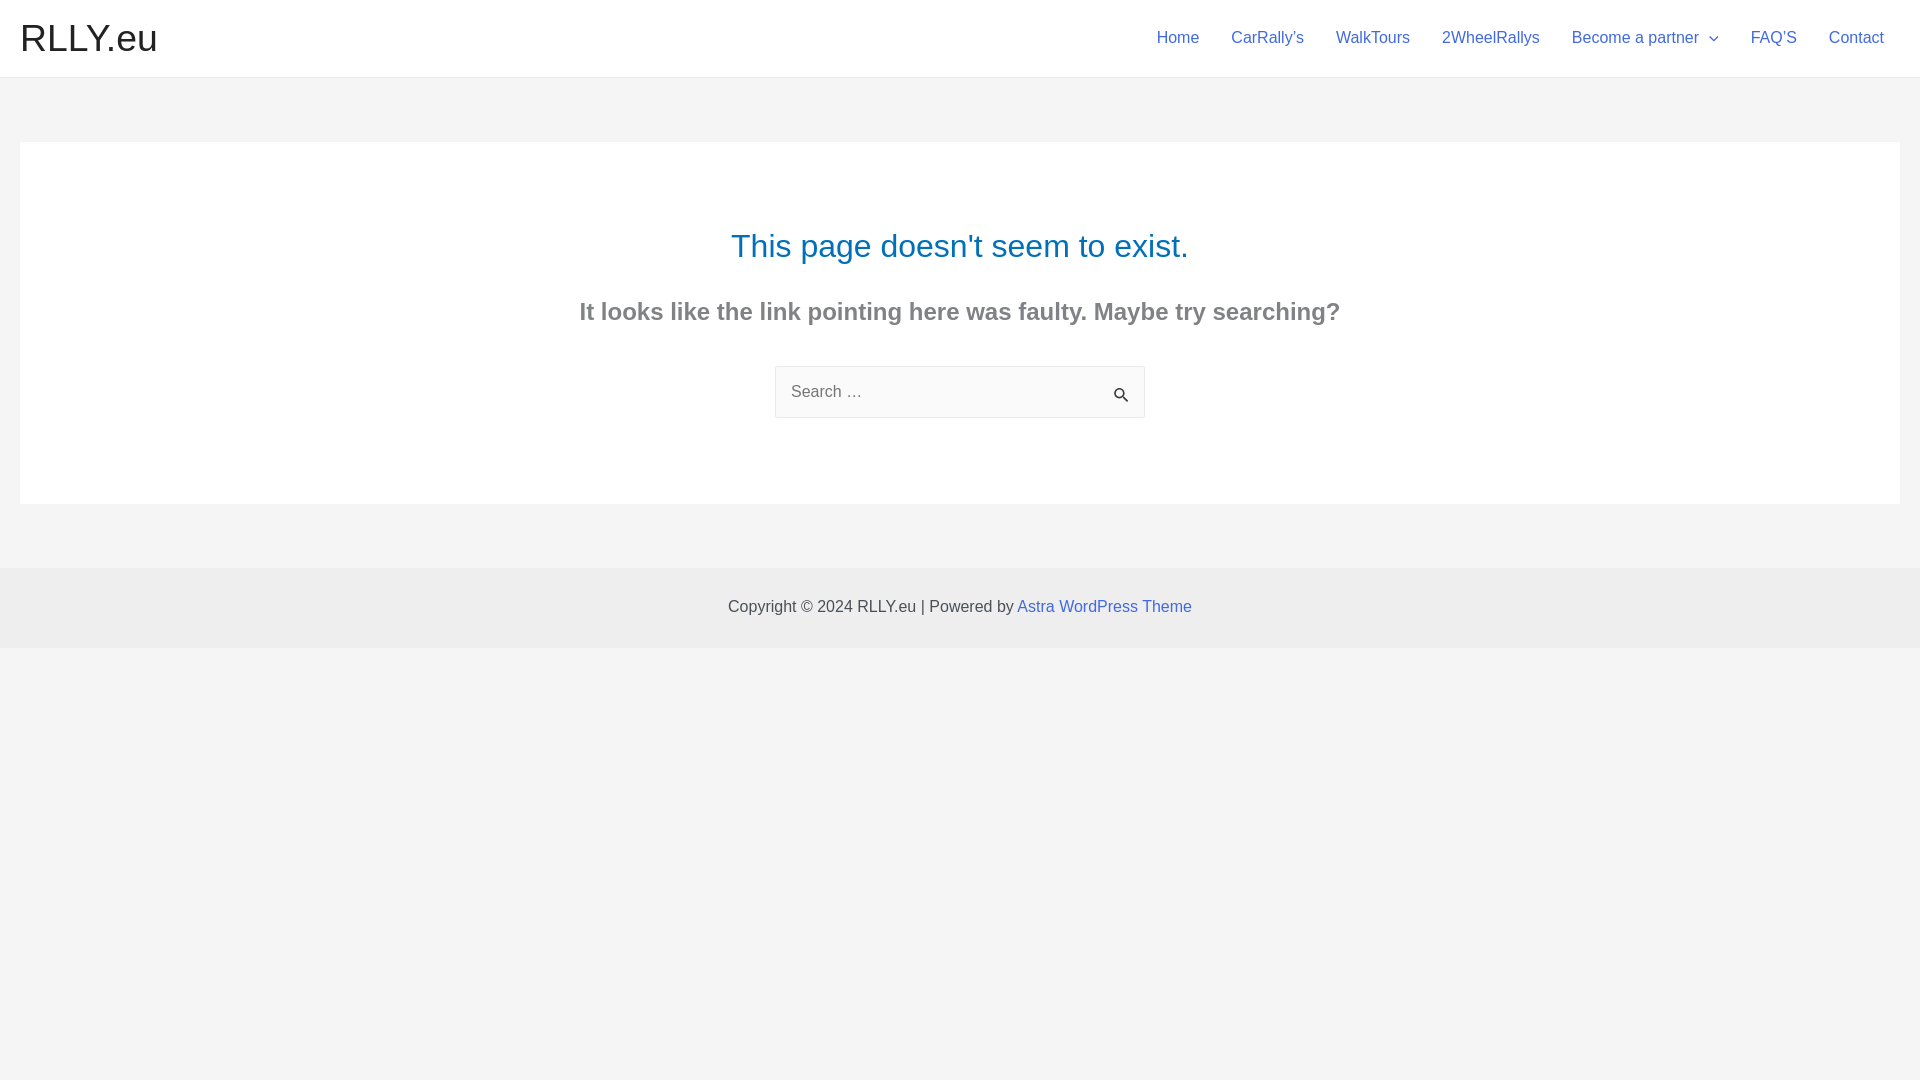 This screenshot has width=1920, height=1080. What do you see at coordinates (88, 38) in the screenshot?
I see `RLLY.eu` at bounding box center [88, 38].